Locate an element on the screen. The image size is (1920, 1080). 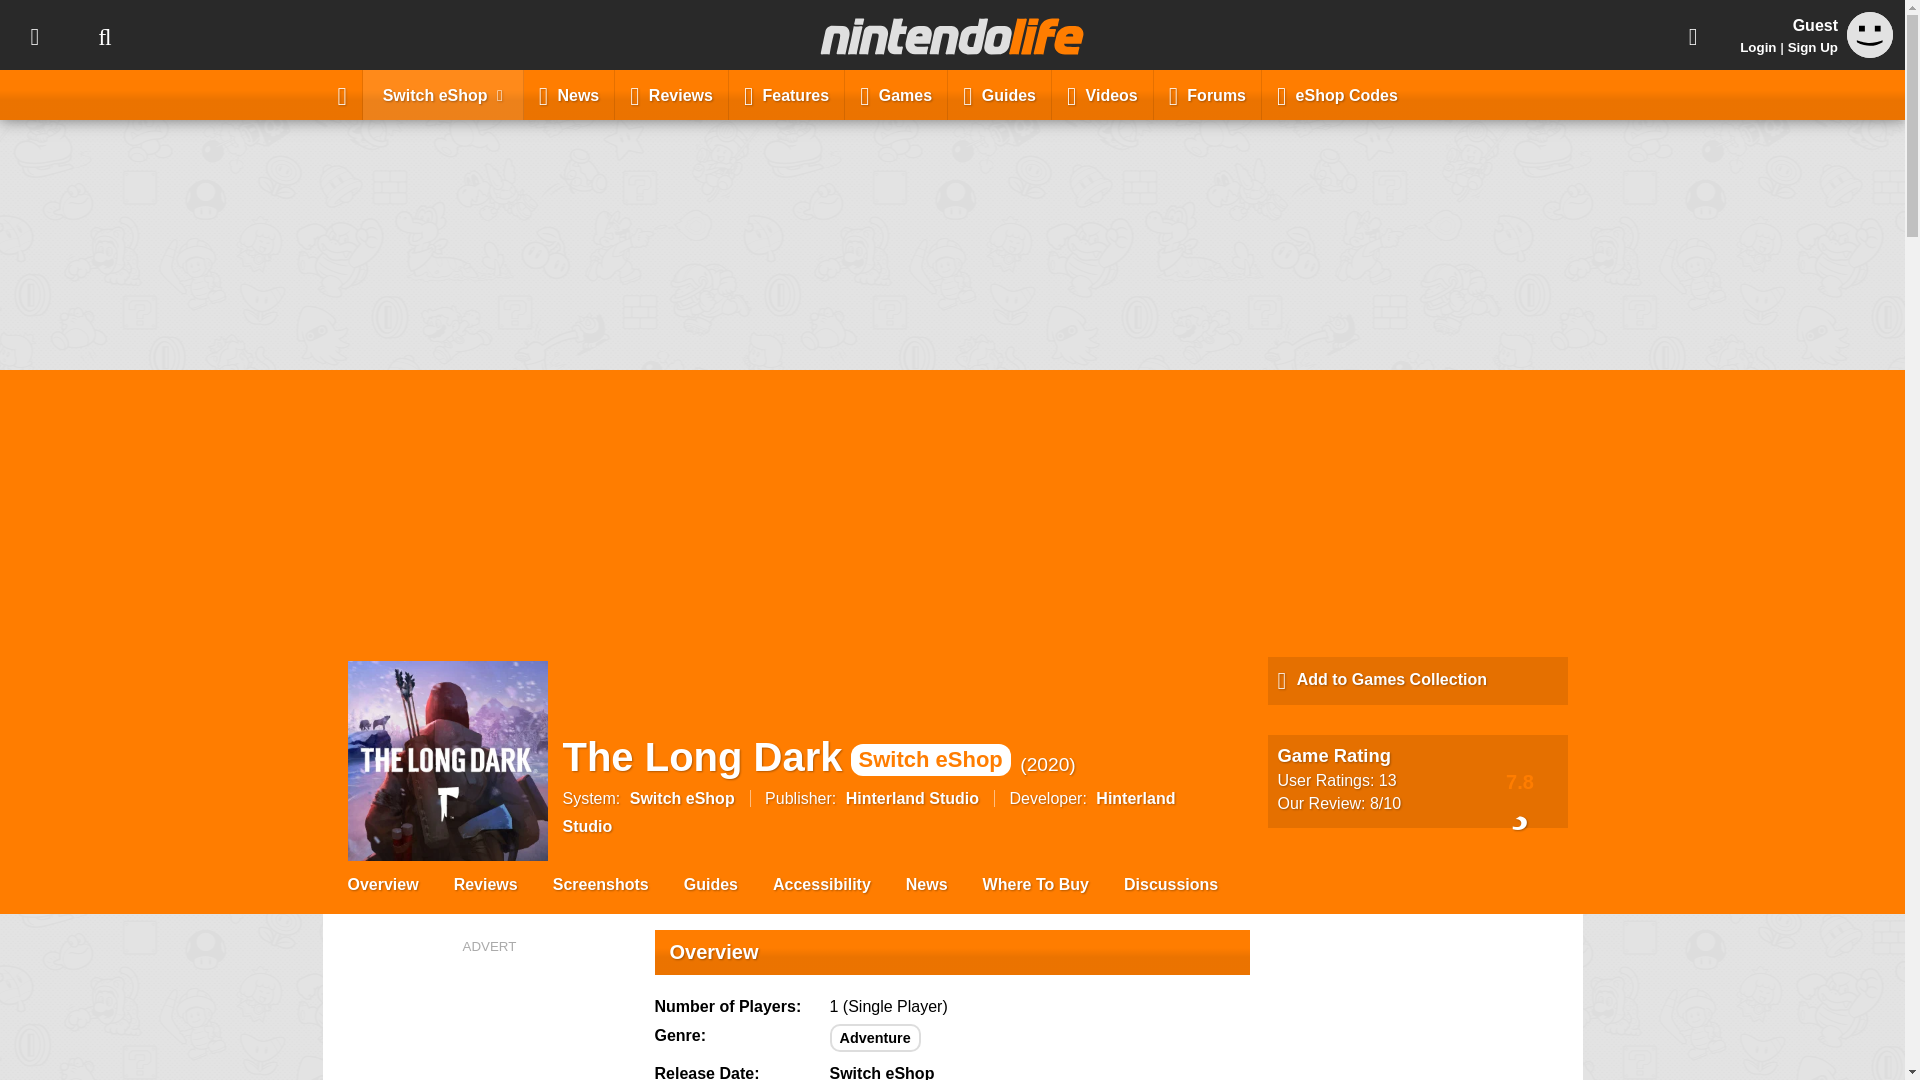
eShop Codes is located at coordinates (1337, 94).